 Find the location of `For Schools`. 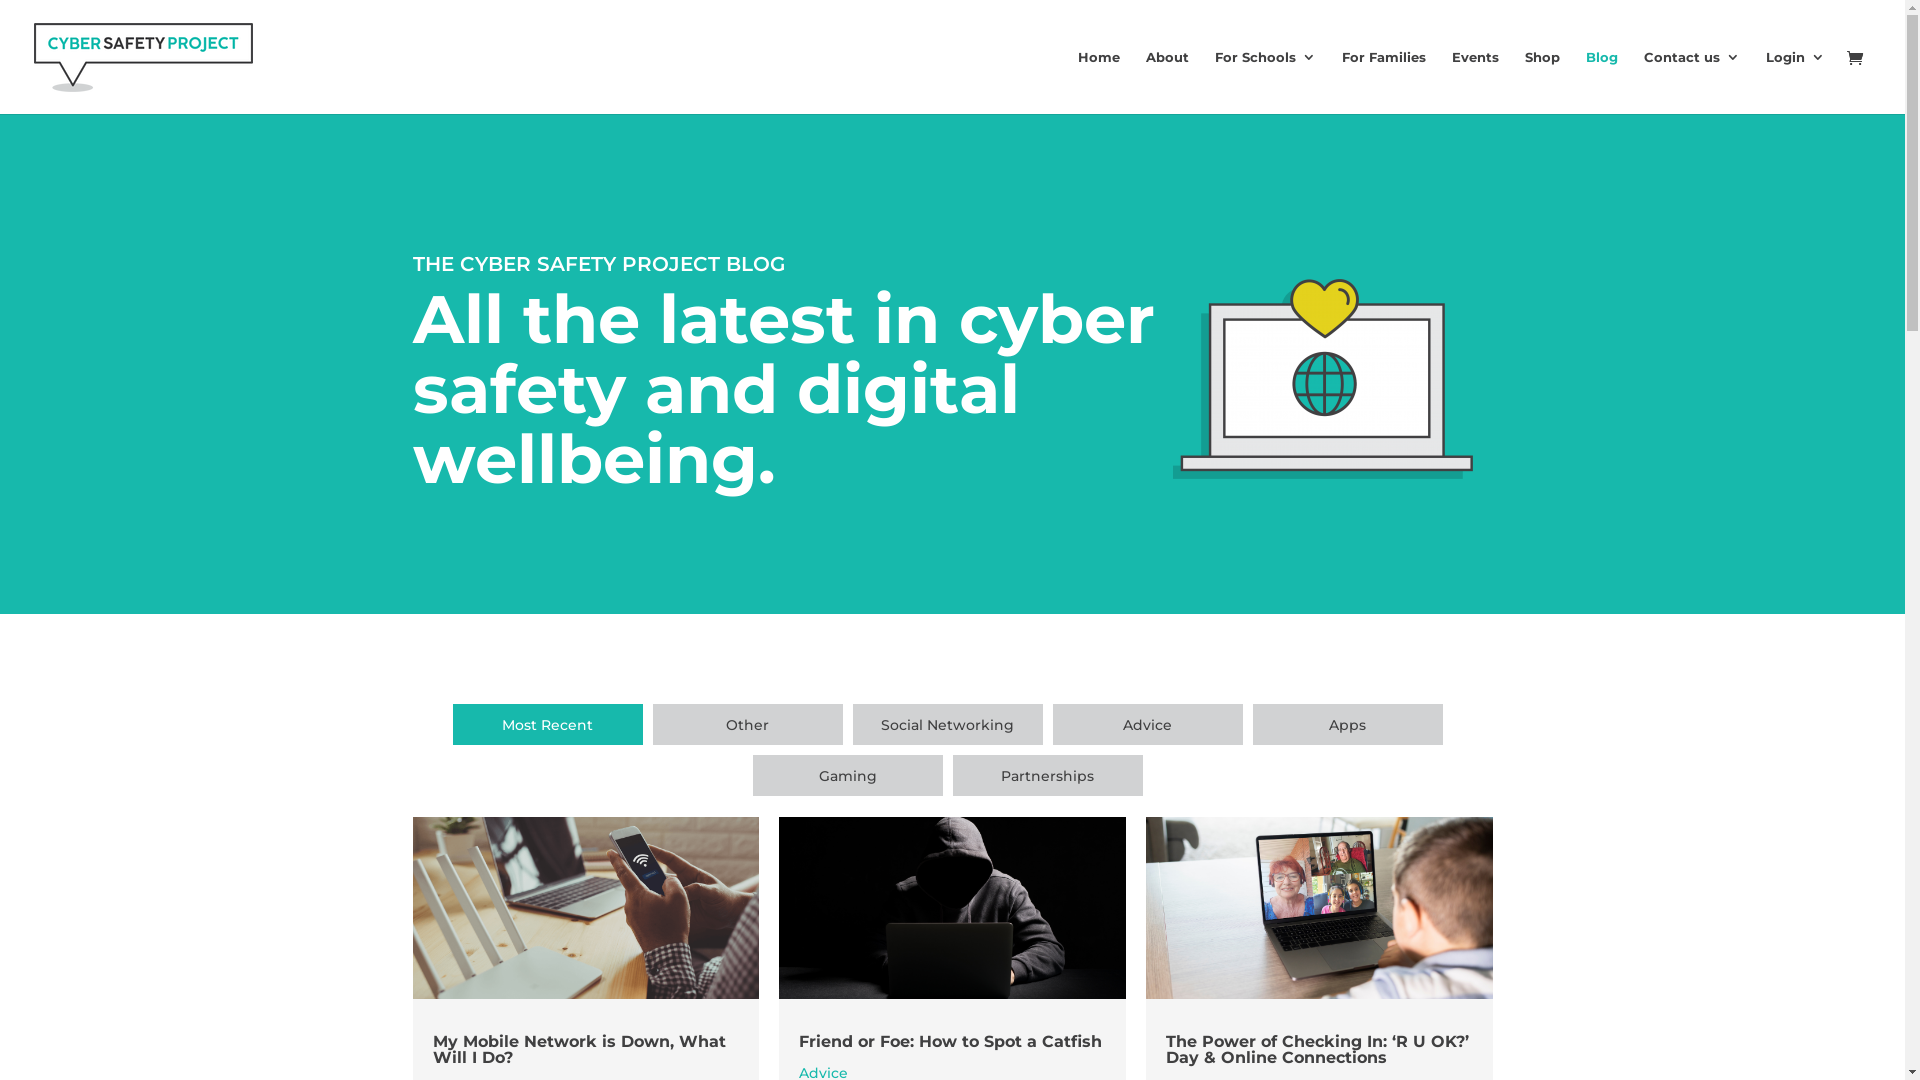

For Schools is located at coordinates (1266, 82).